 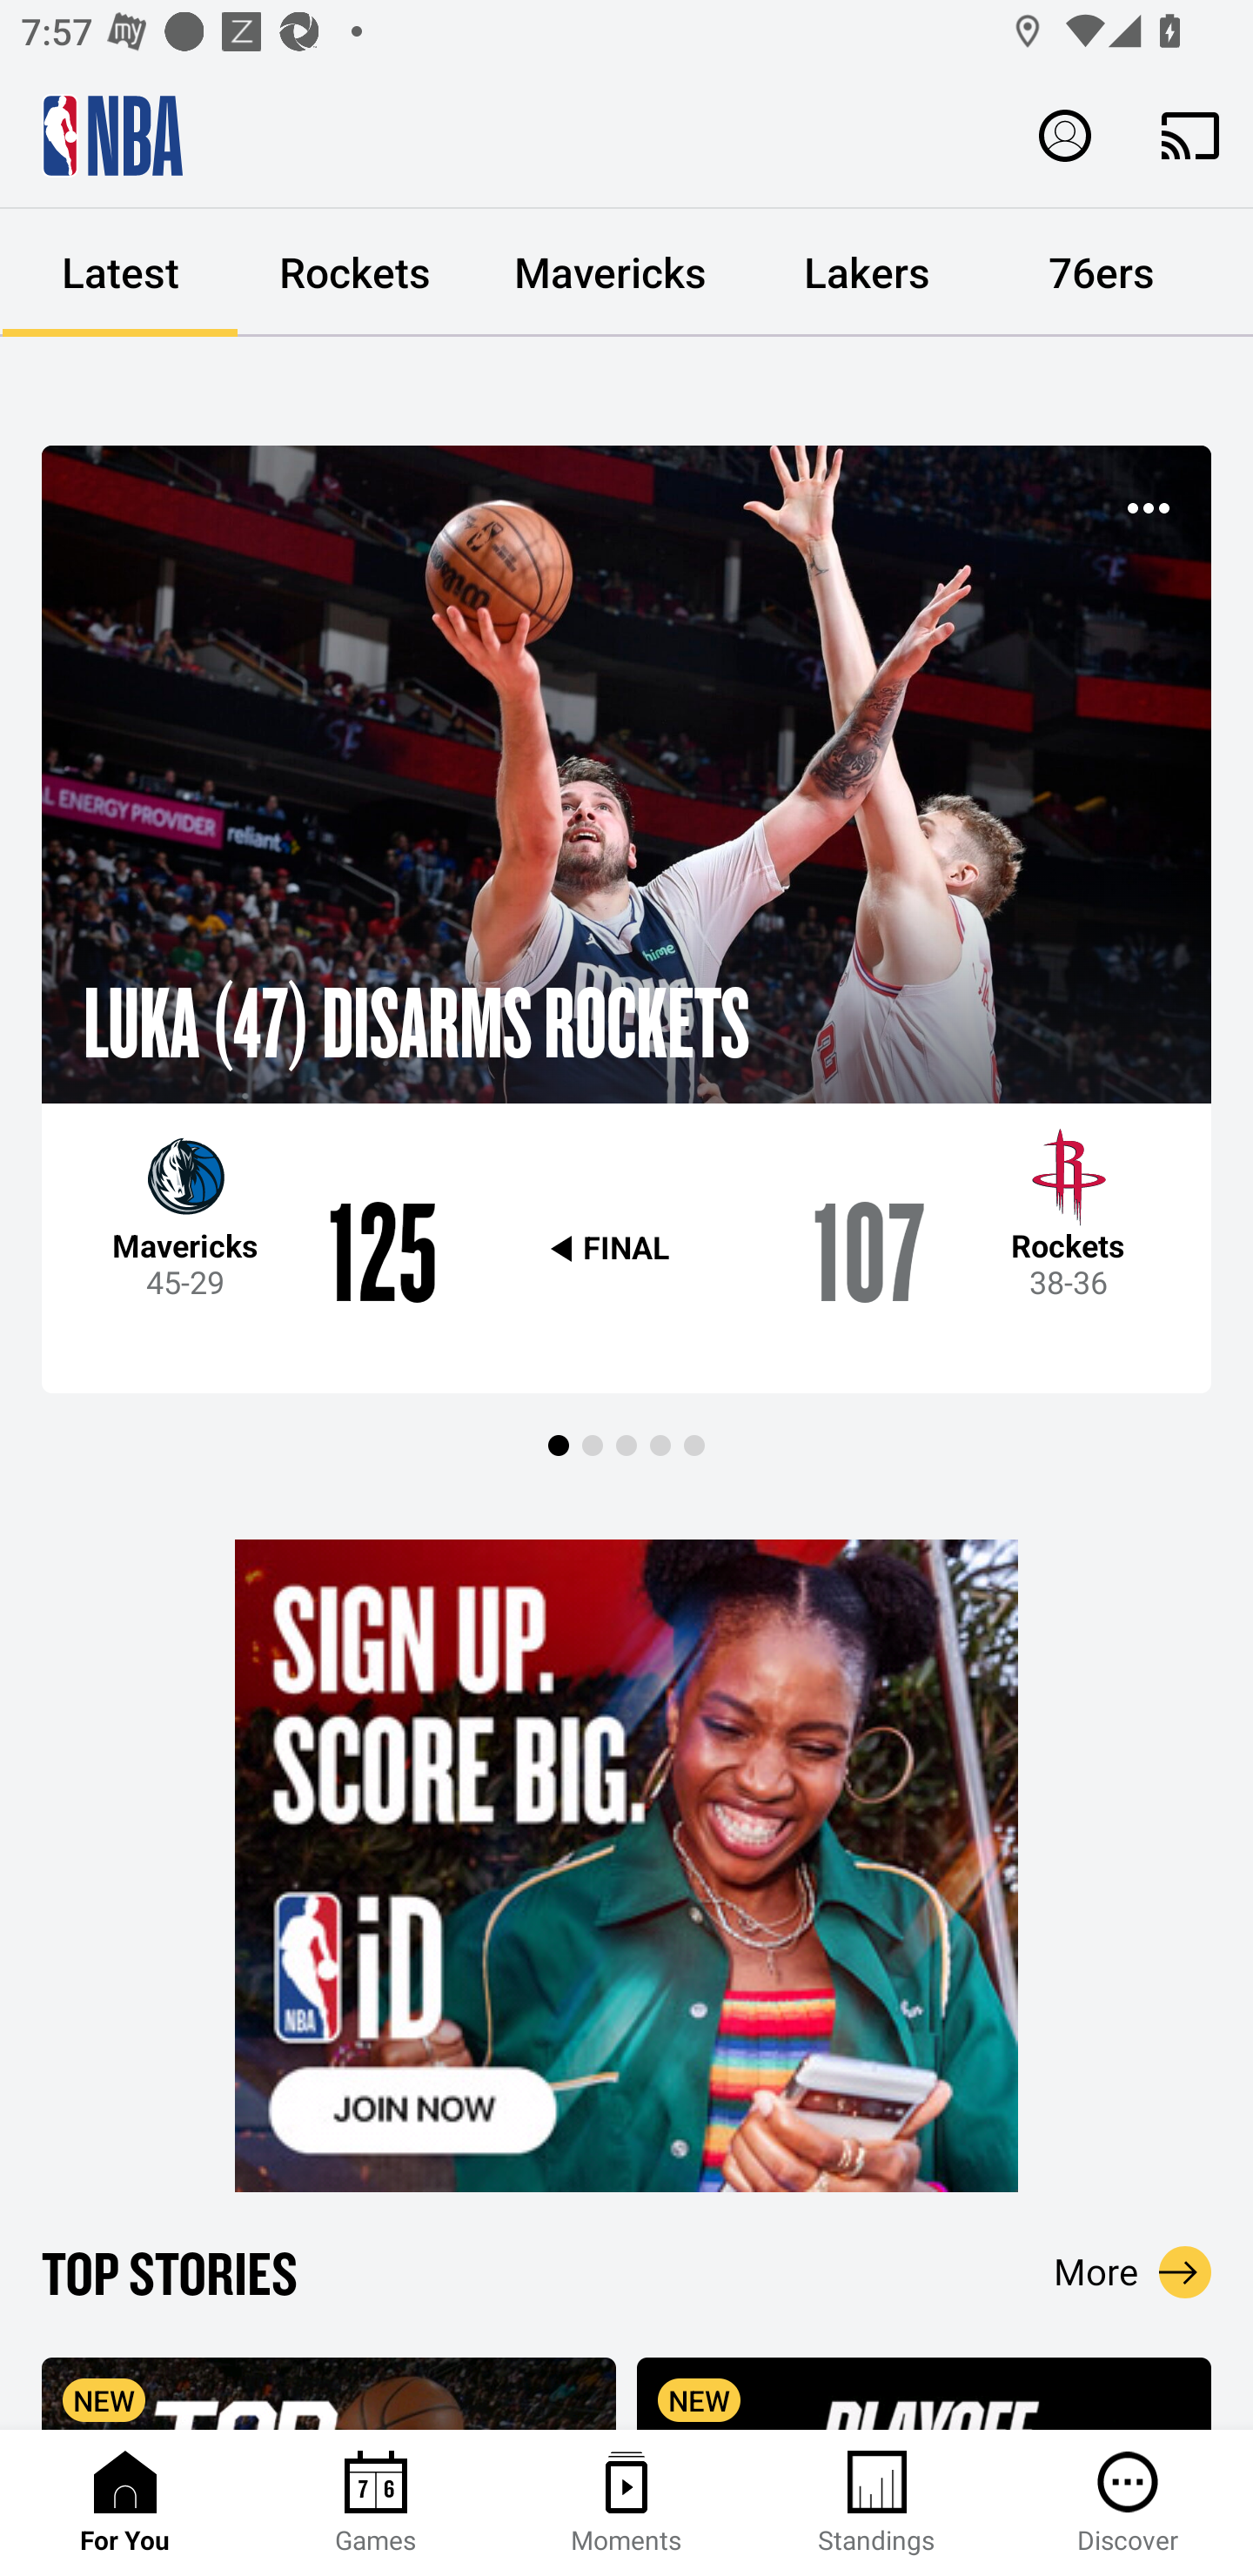 I want to click on Cast. Disconnected, so click(x=1190, y=135).